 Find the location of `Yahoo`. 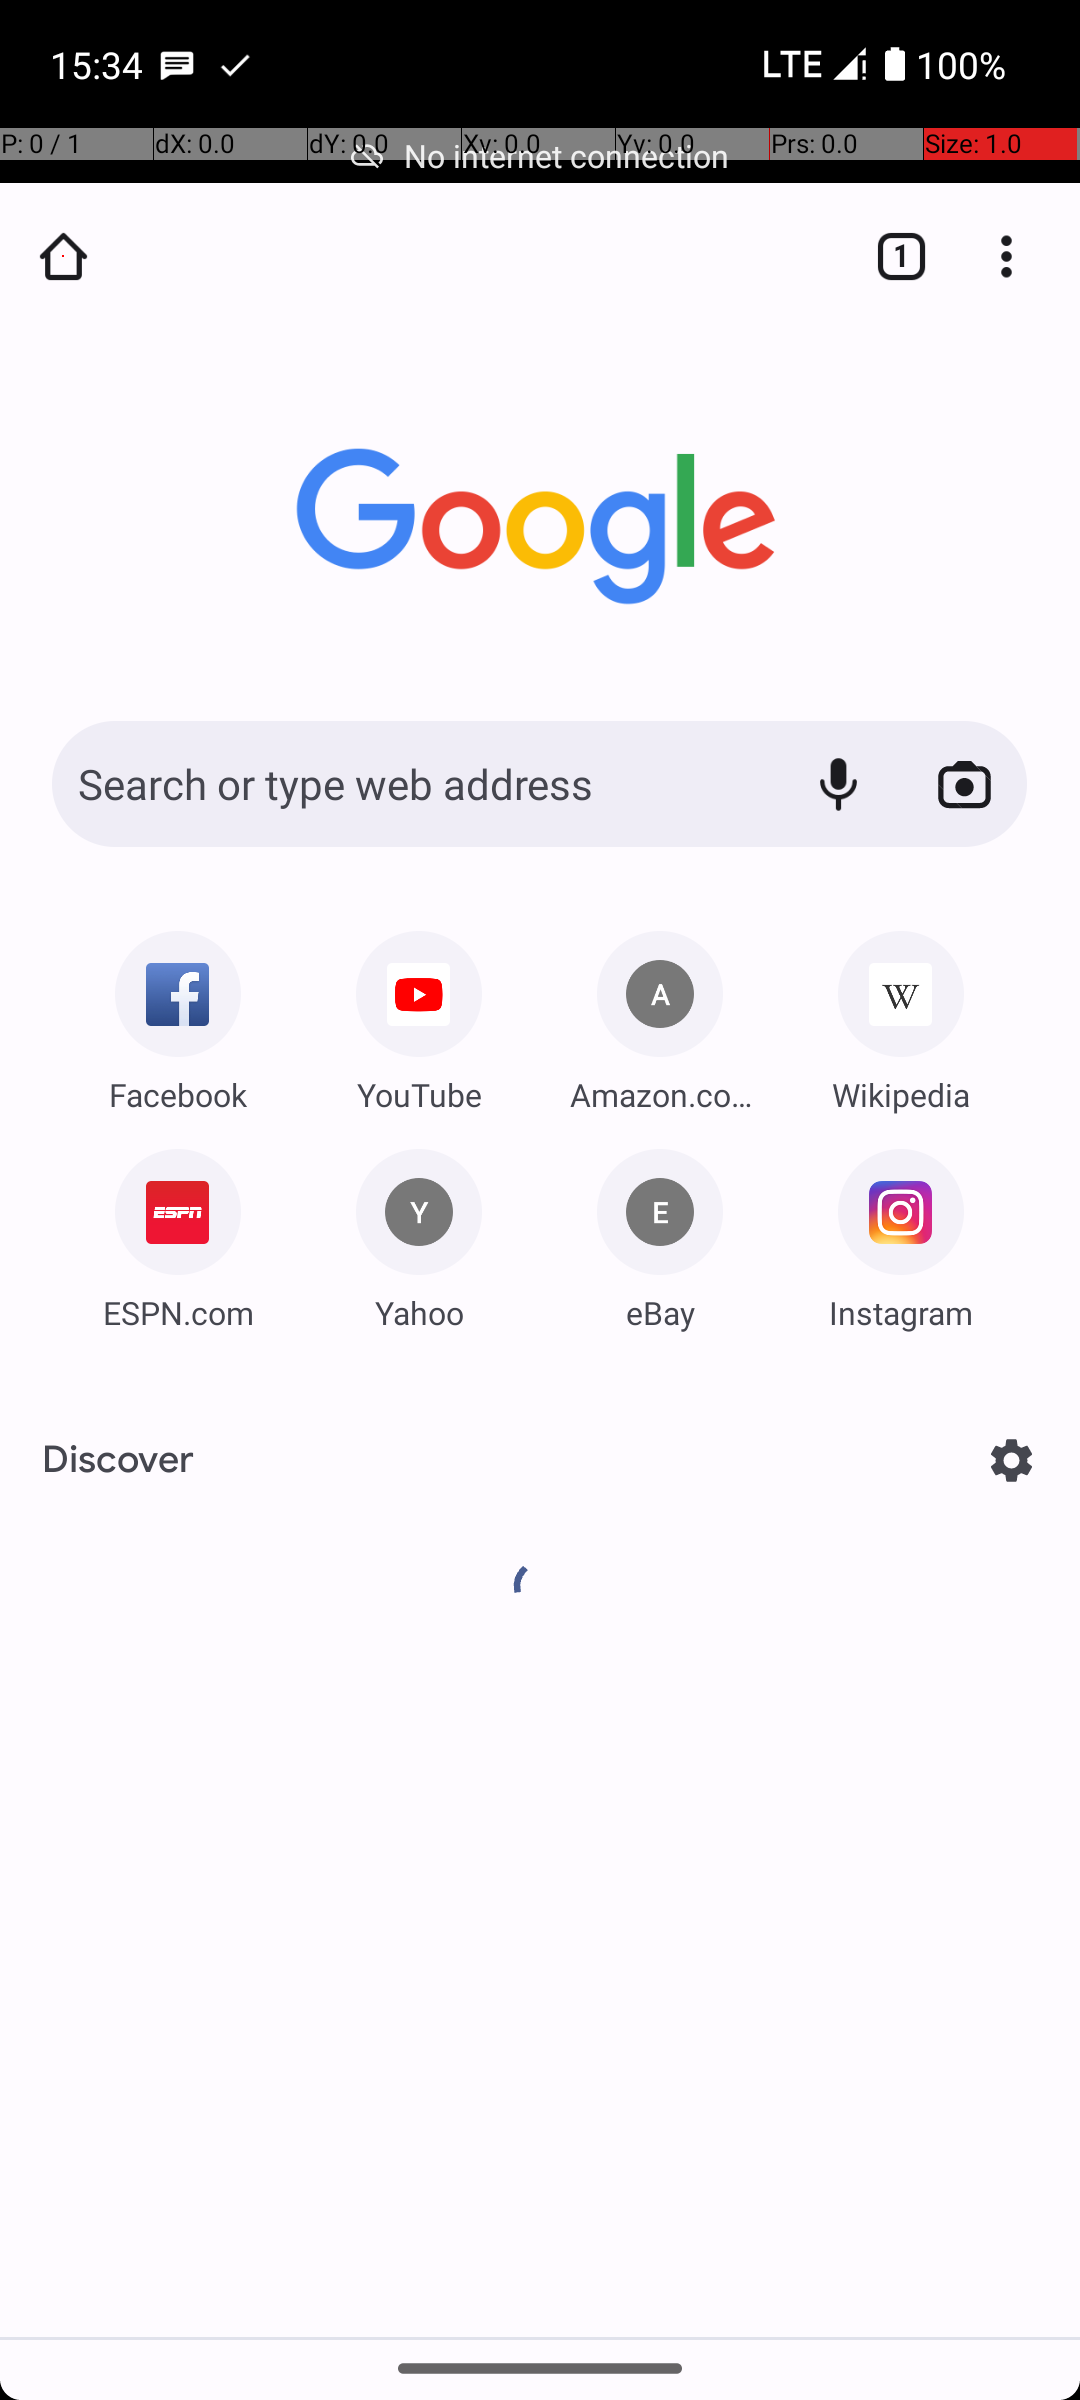

Yahoo is located at coordinates (419, 1312).